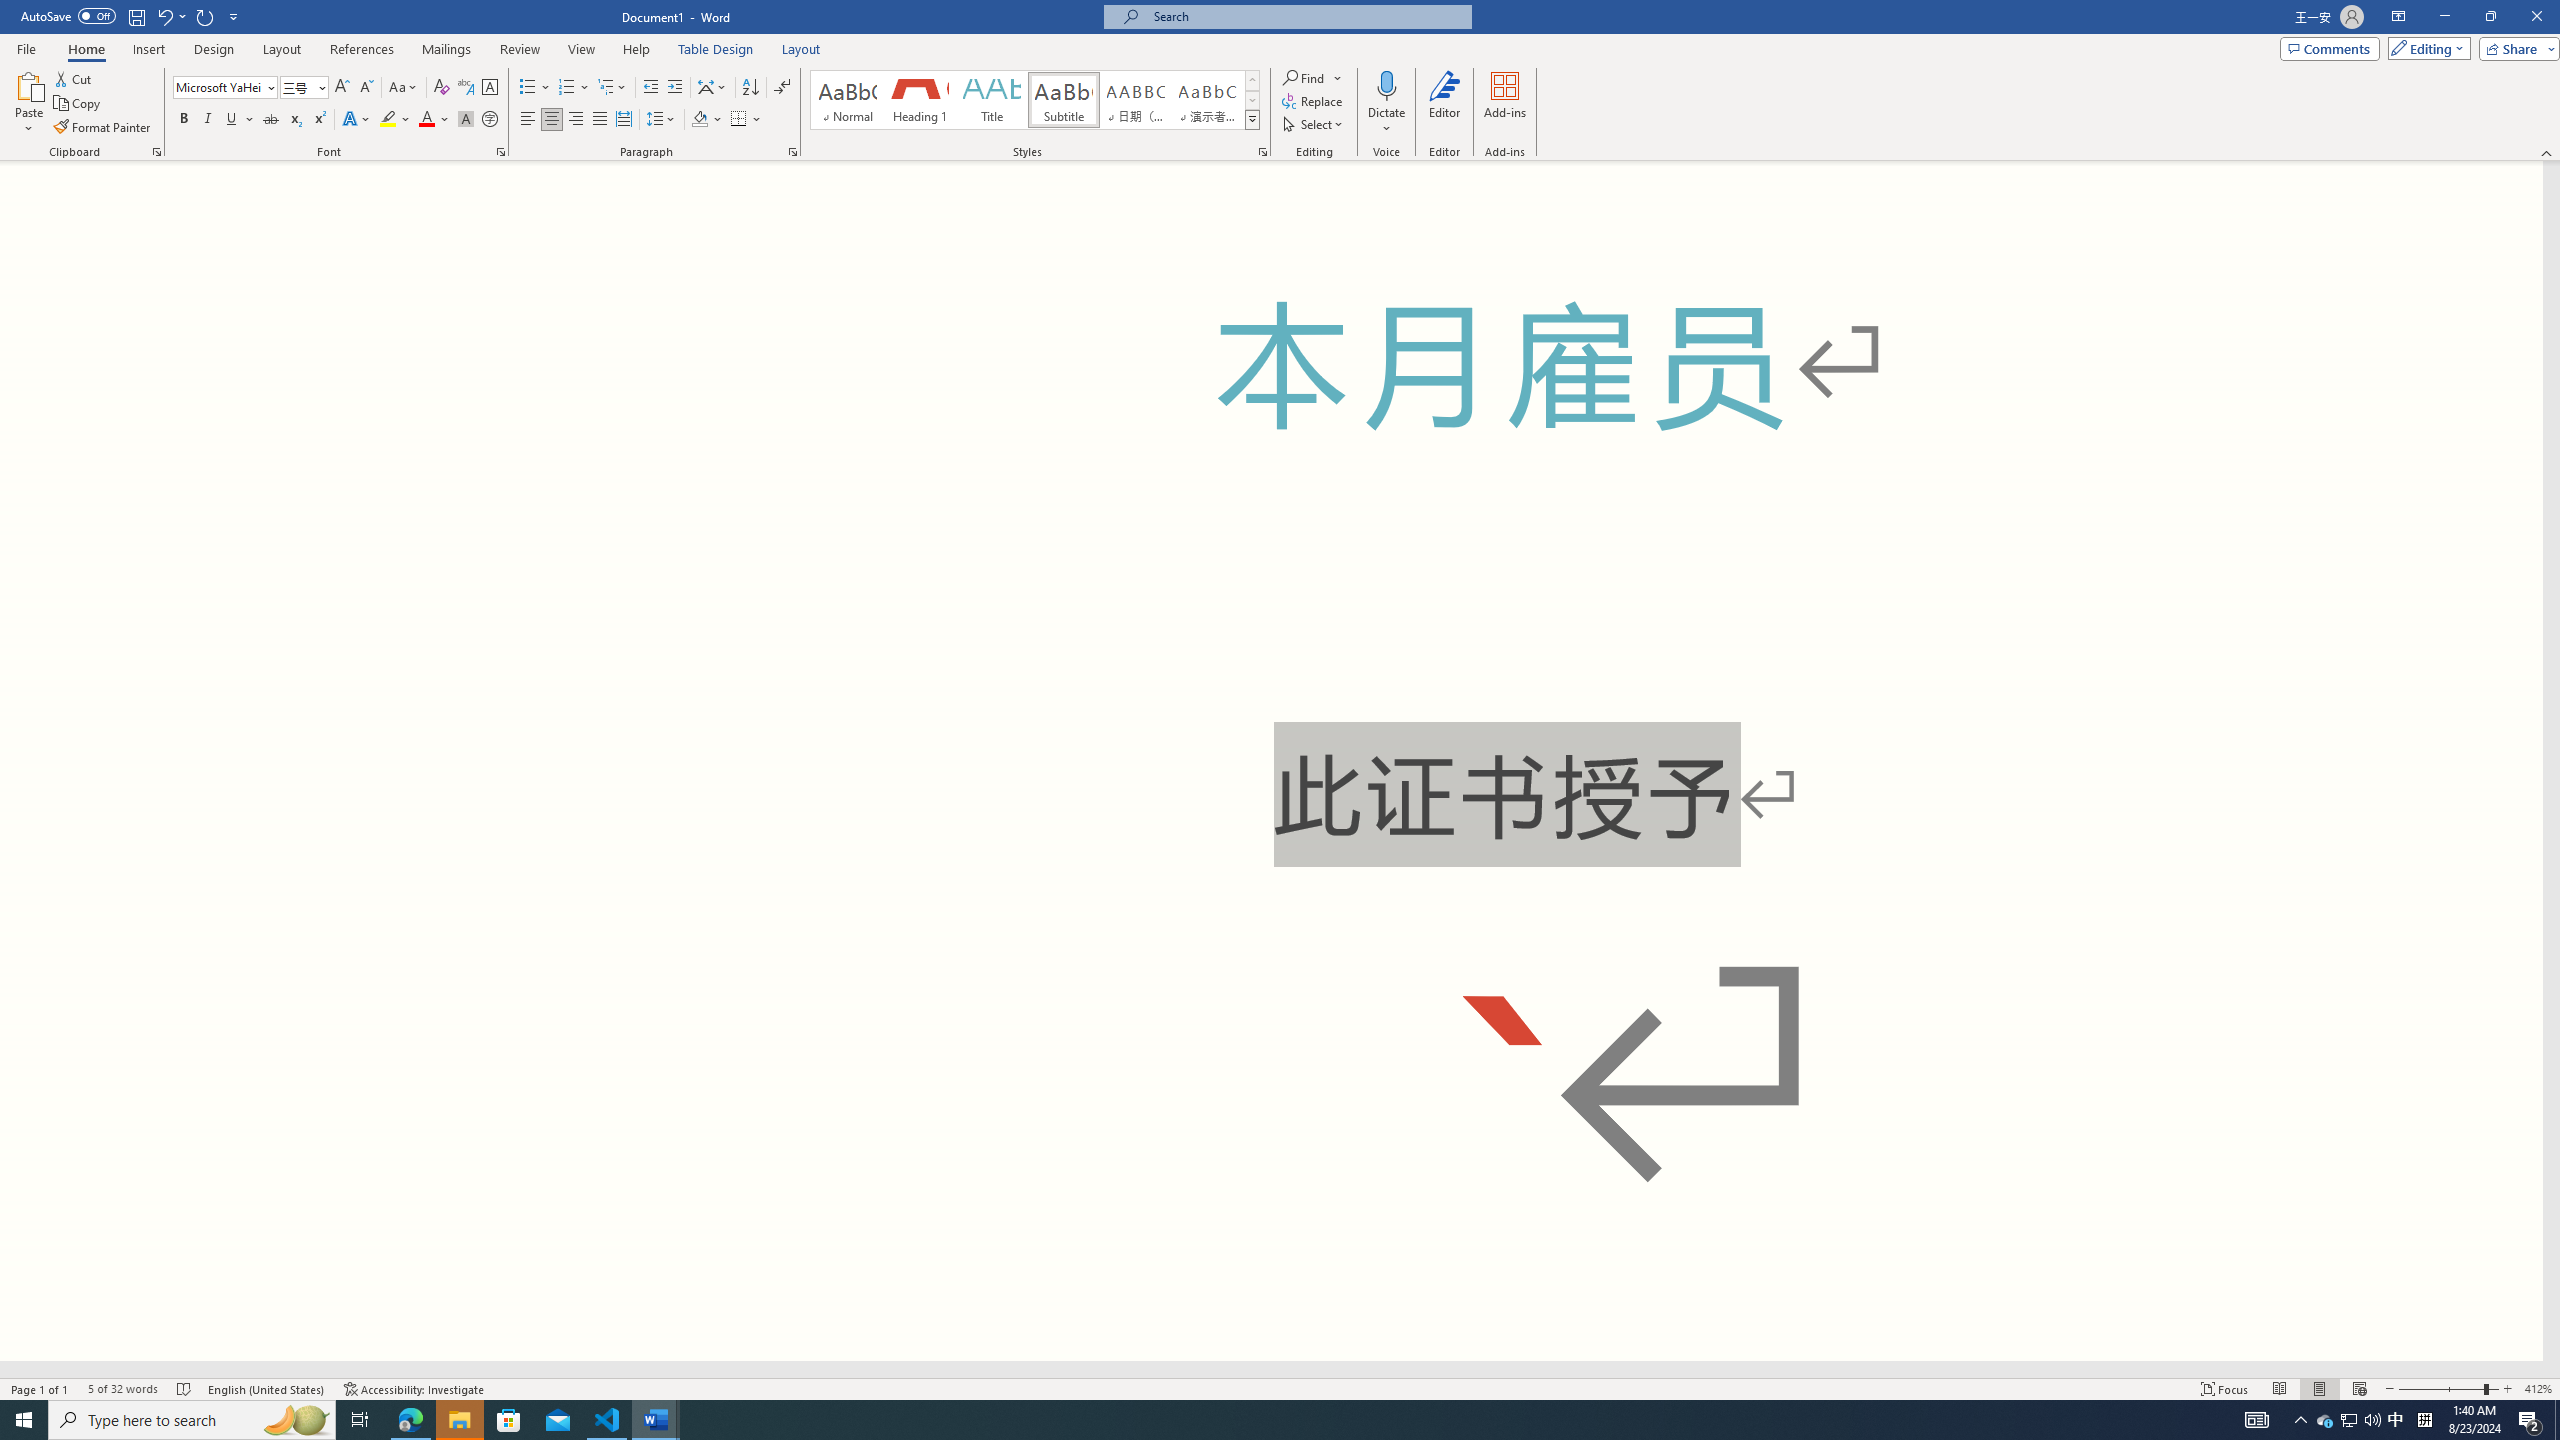  What do you see at coordinates (2318, 1389) in the screenshot?
I see `Print Layout` at bounding box center [2318, 1389].